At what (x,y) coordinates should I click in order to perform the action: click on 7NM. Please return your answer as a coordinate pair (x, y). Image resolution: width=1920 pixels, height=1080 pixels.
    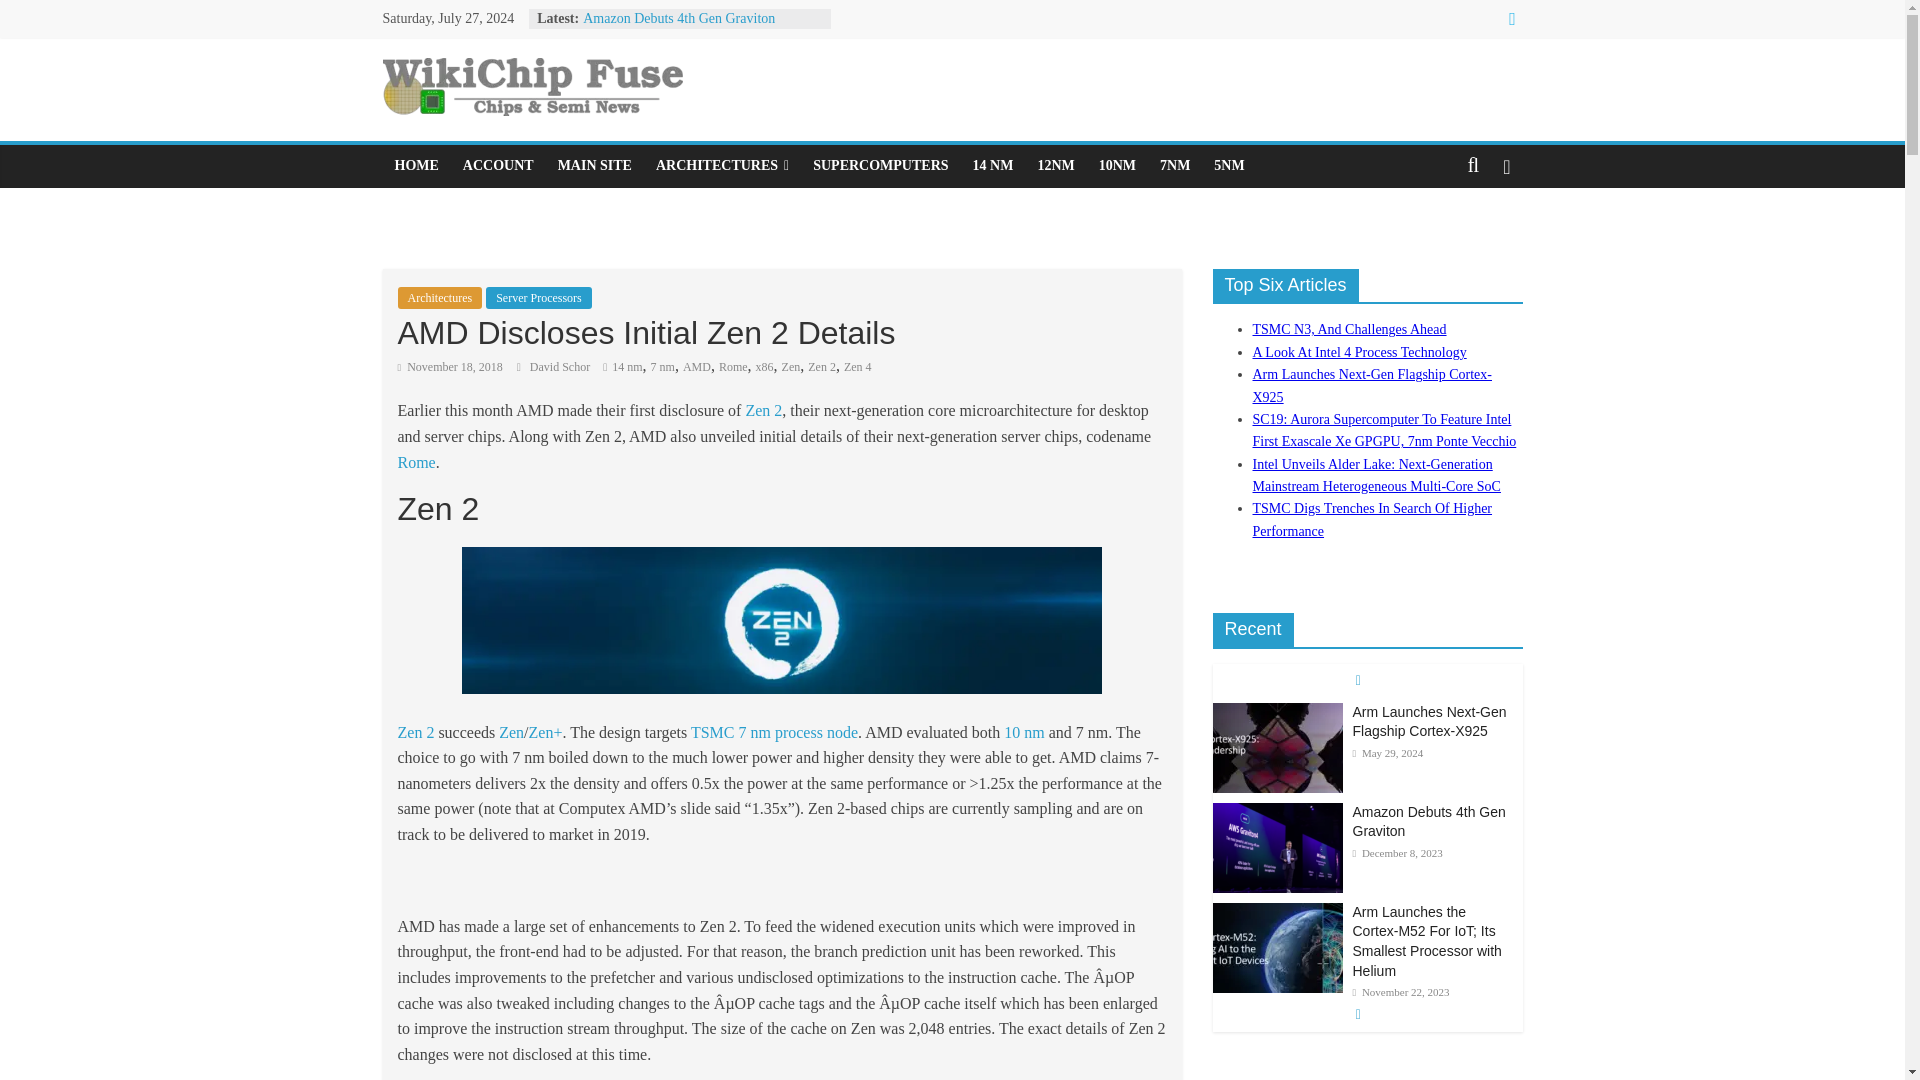
    Looking at the image, I should click on (1174, 165).